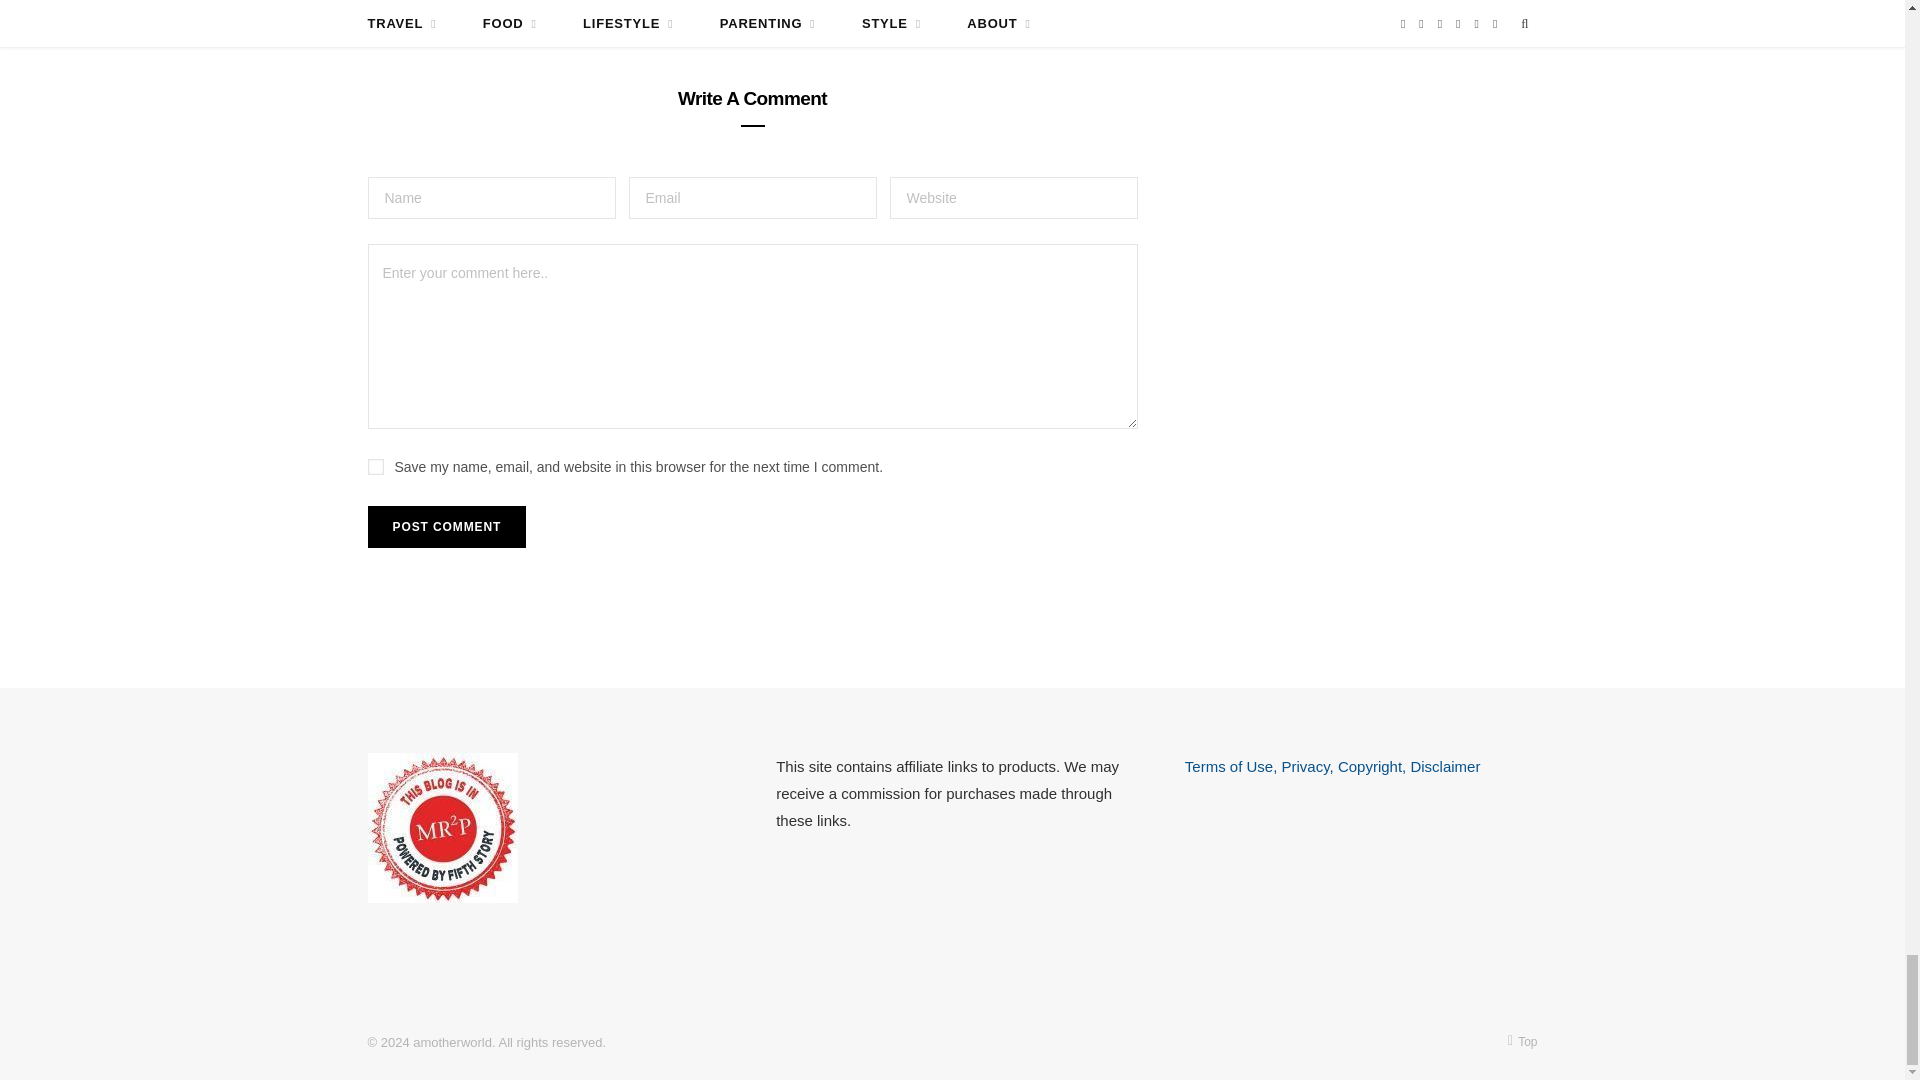 Image resolution: width=1920 pixels, height=1080 pixels. What do you see at coordinates (376, 467) in the screenshot?
I see `yes` at bounding box center [376, 467].